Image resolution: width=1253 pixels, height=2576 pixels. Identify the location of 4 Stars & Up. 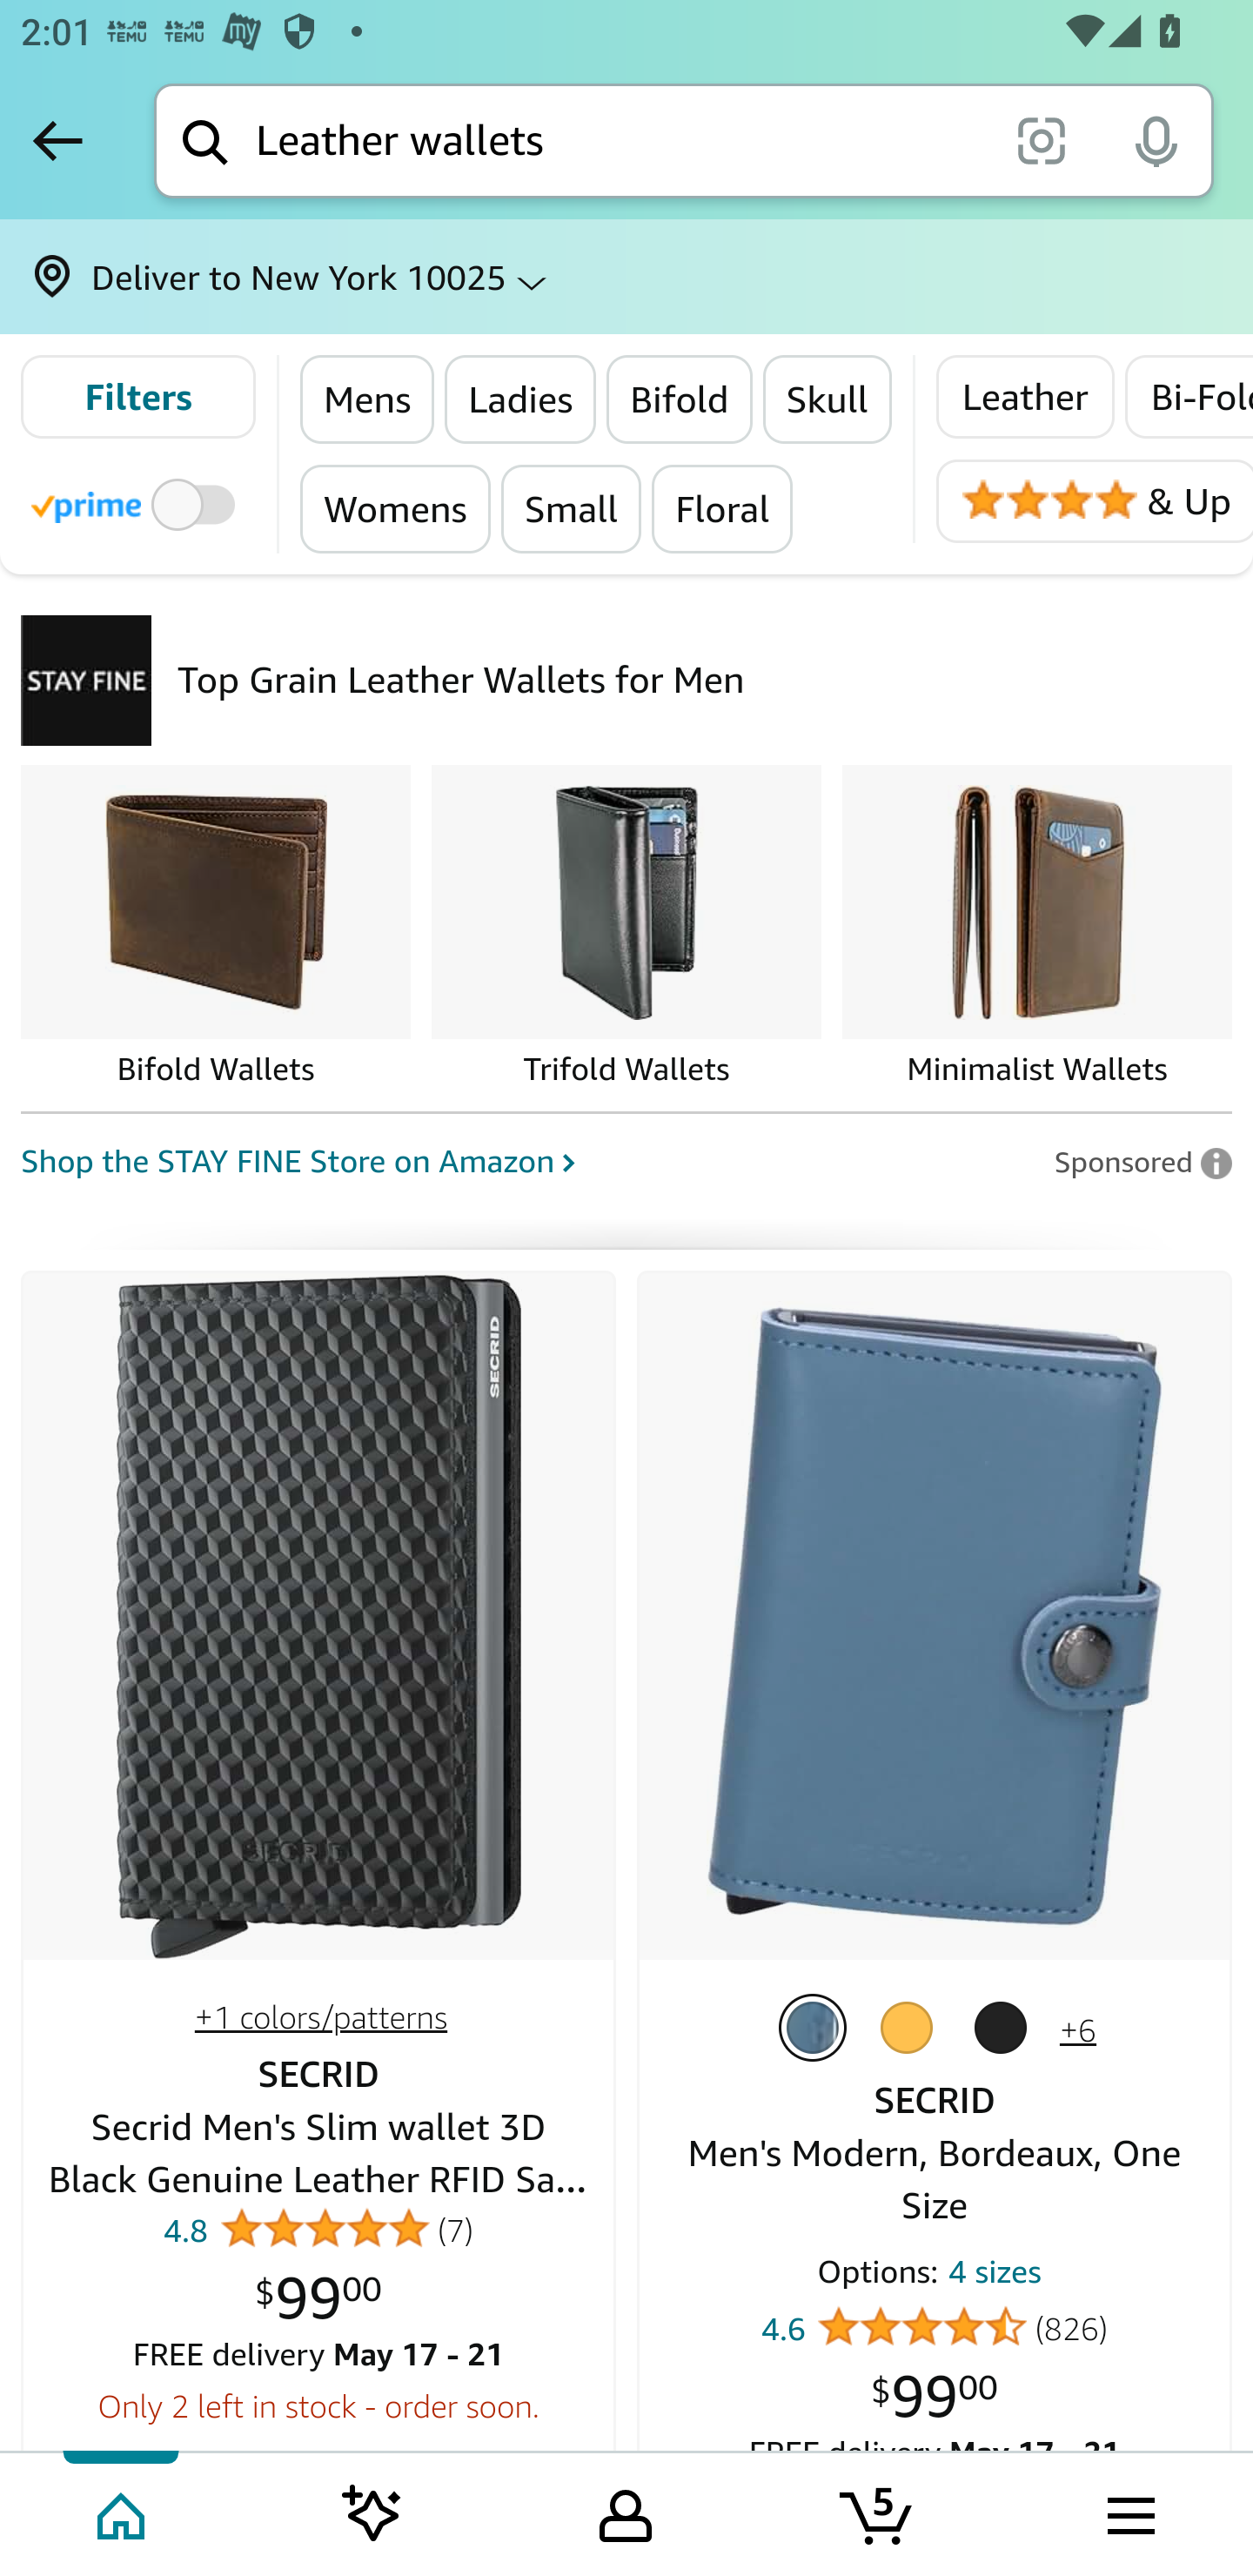
(1094, 500).